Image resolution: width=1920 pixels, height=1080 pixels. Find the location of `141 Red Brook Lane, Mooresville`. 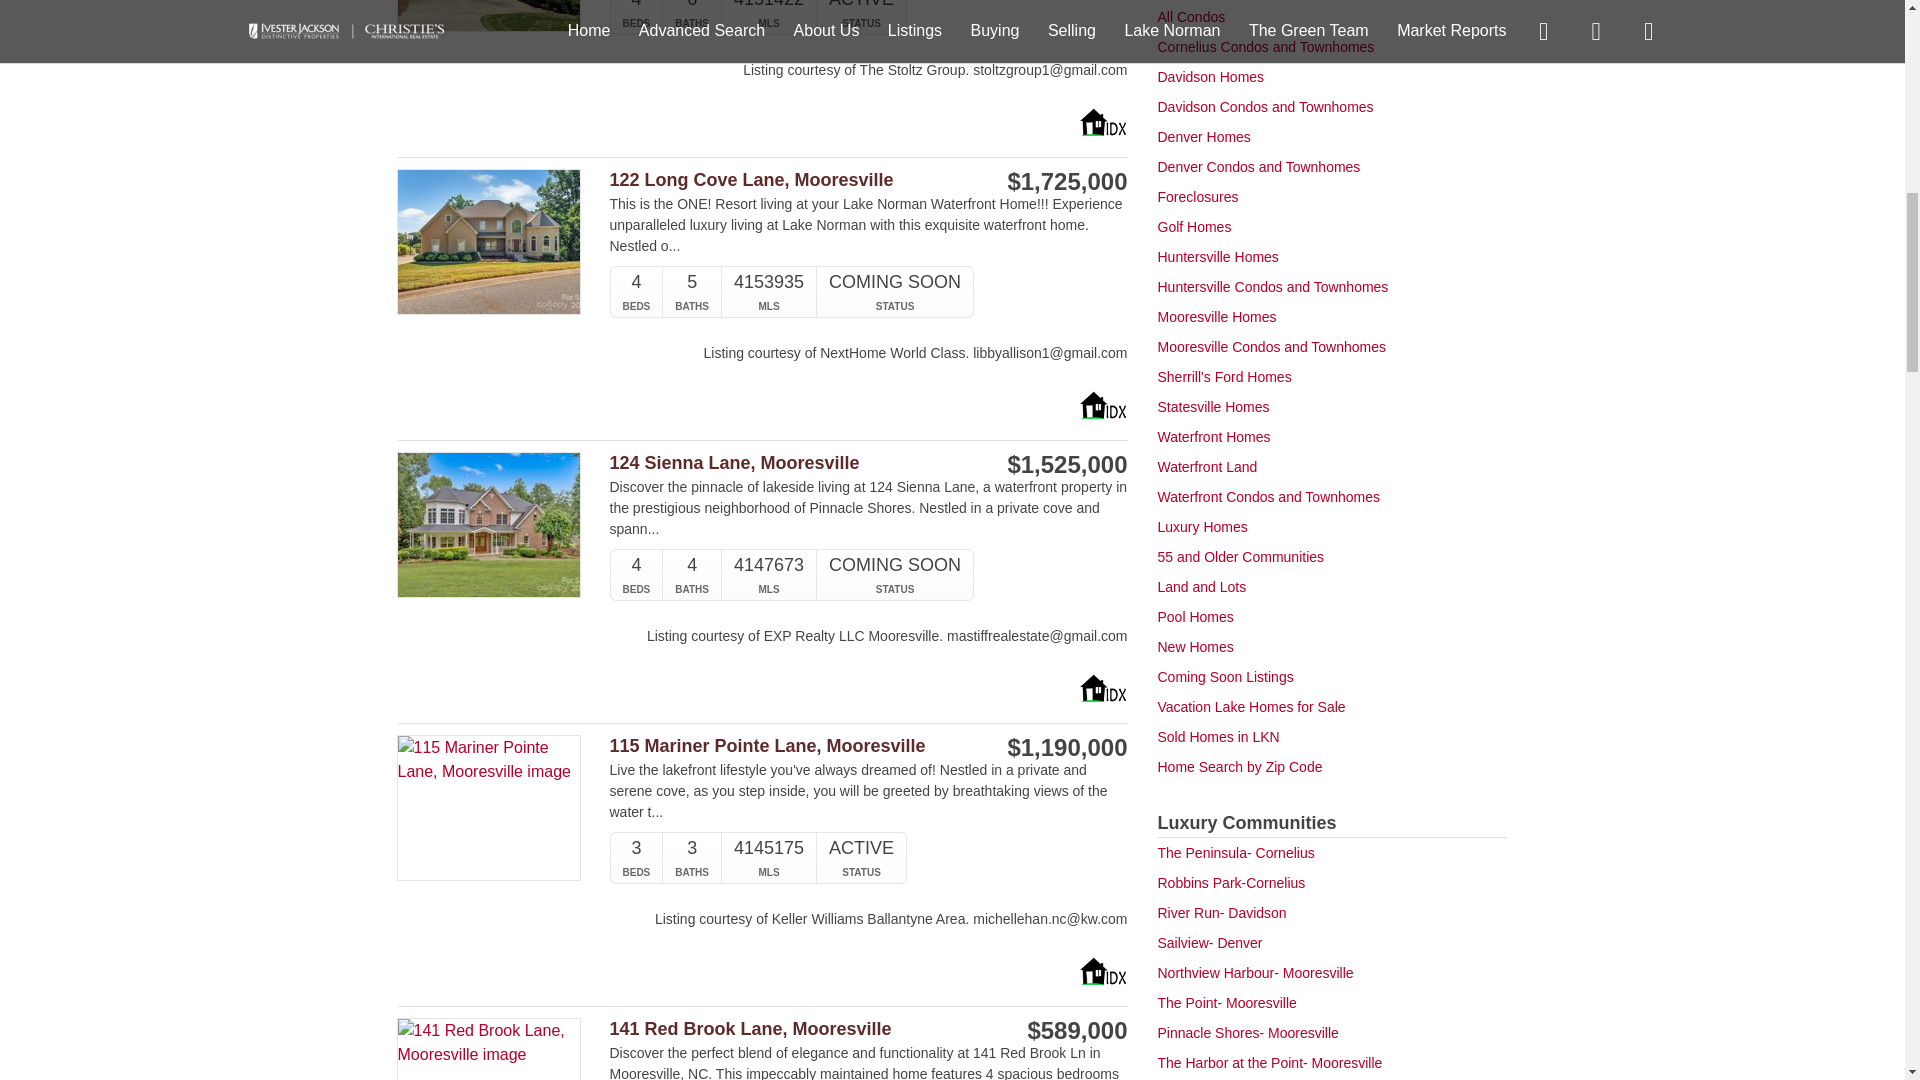

141 Red Brook Lane, Mooresville is located at coordinates (792, 1030).